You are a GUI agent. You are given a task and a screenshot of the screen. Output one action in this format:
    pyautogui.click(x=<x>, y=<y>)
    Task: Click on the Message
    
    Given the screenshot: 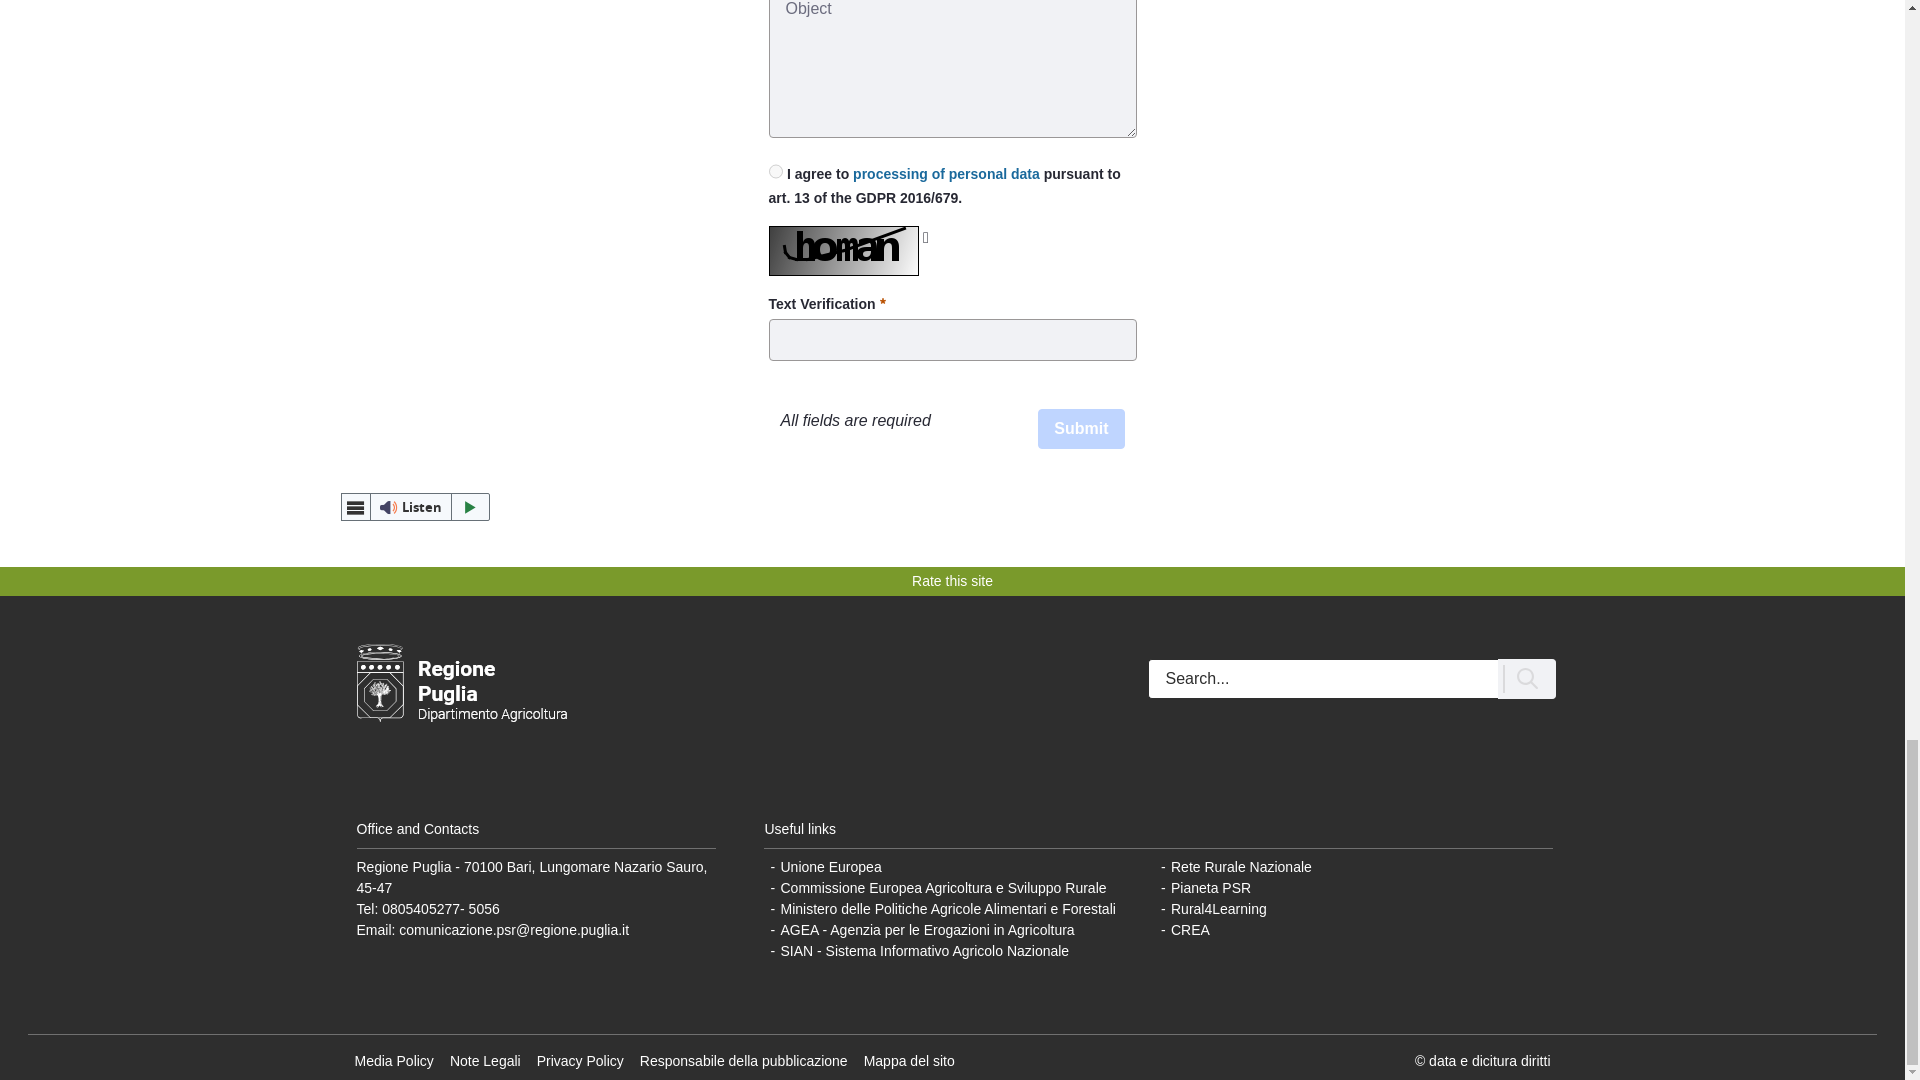 What is the action you would take?
    pyautogui.click(x=952, y=69)
    